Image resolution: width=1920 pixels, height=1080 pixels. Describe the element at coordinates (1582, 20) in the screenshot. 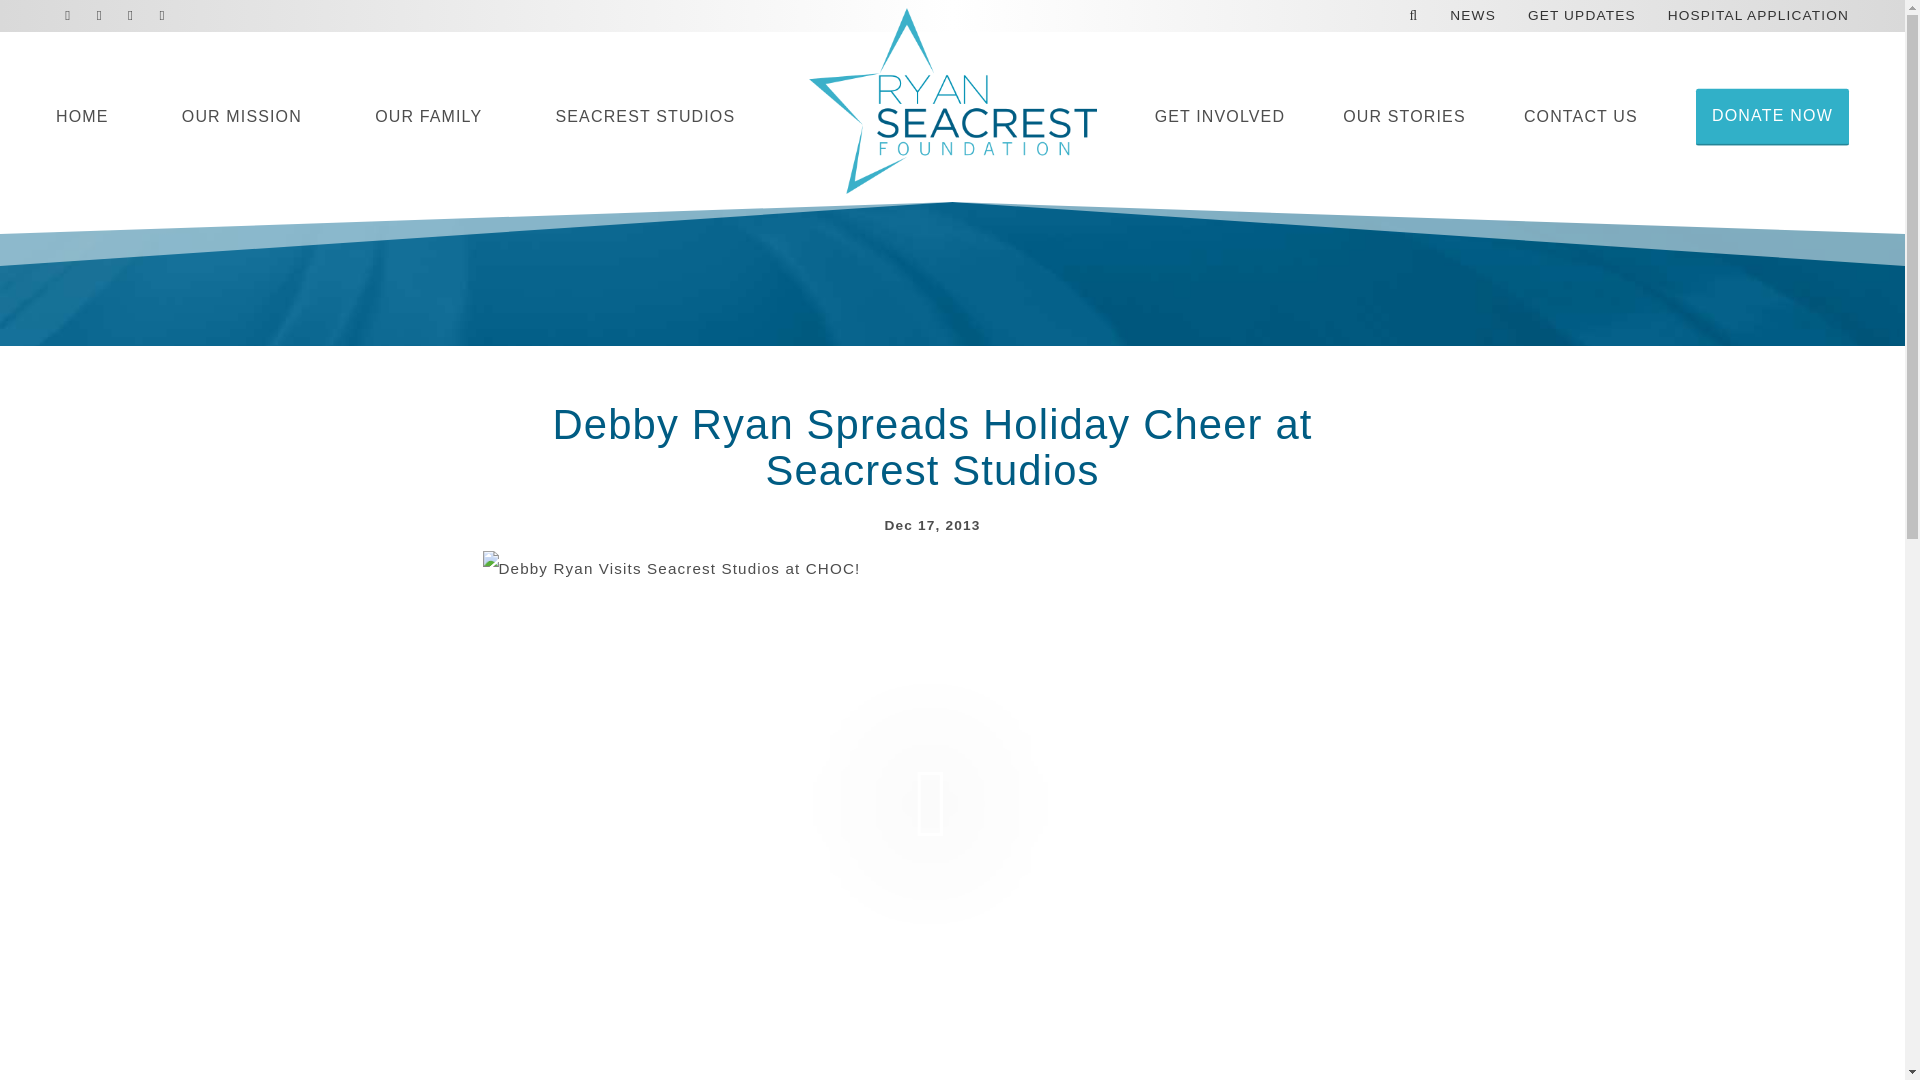

I see `GET UPDATES` at that location.